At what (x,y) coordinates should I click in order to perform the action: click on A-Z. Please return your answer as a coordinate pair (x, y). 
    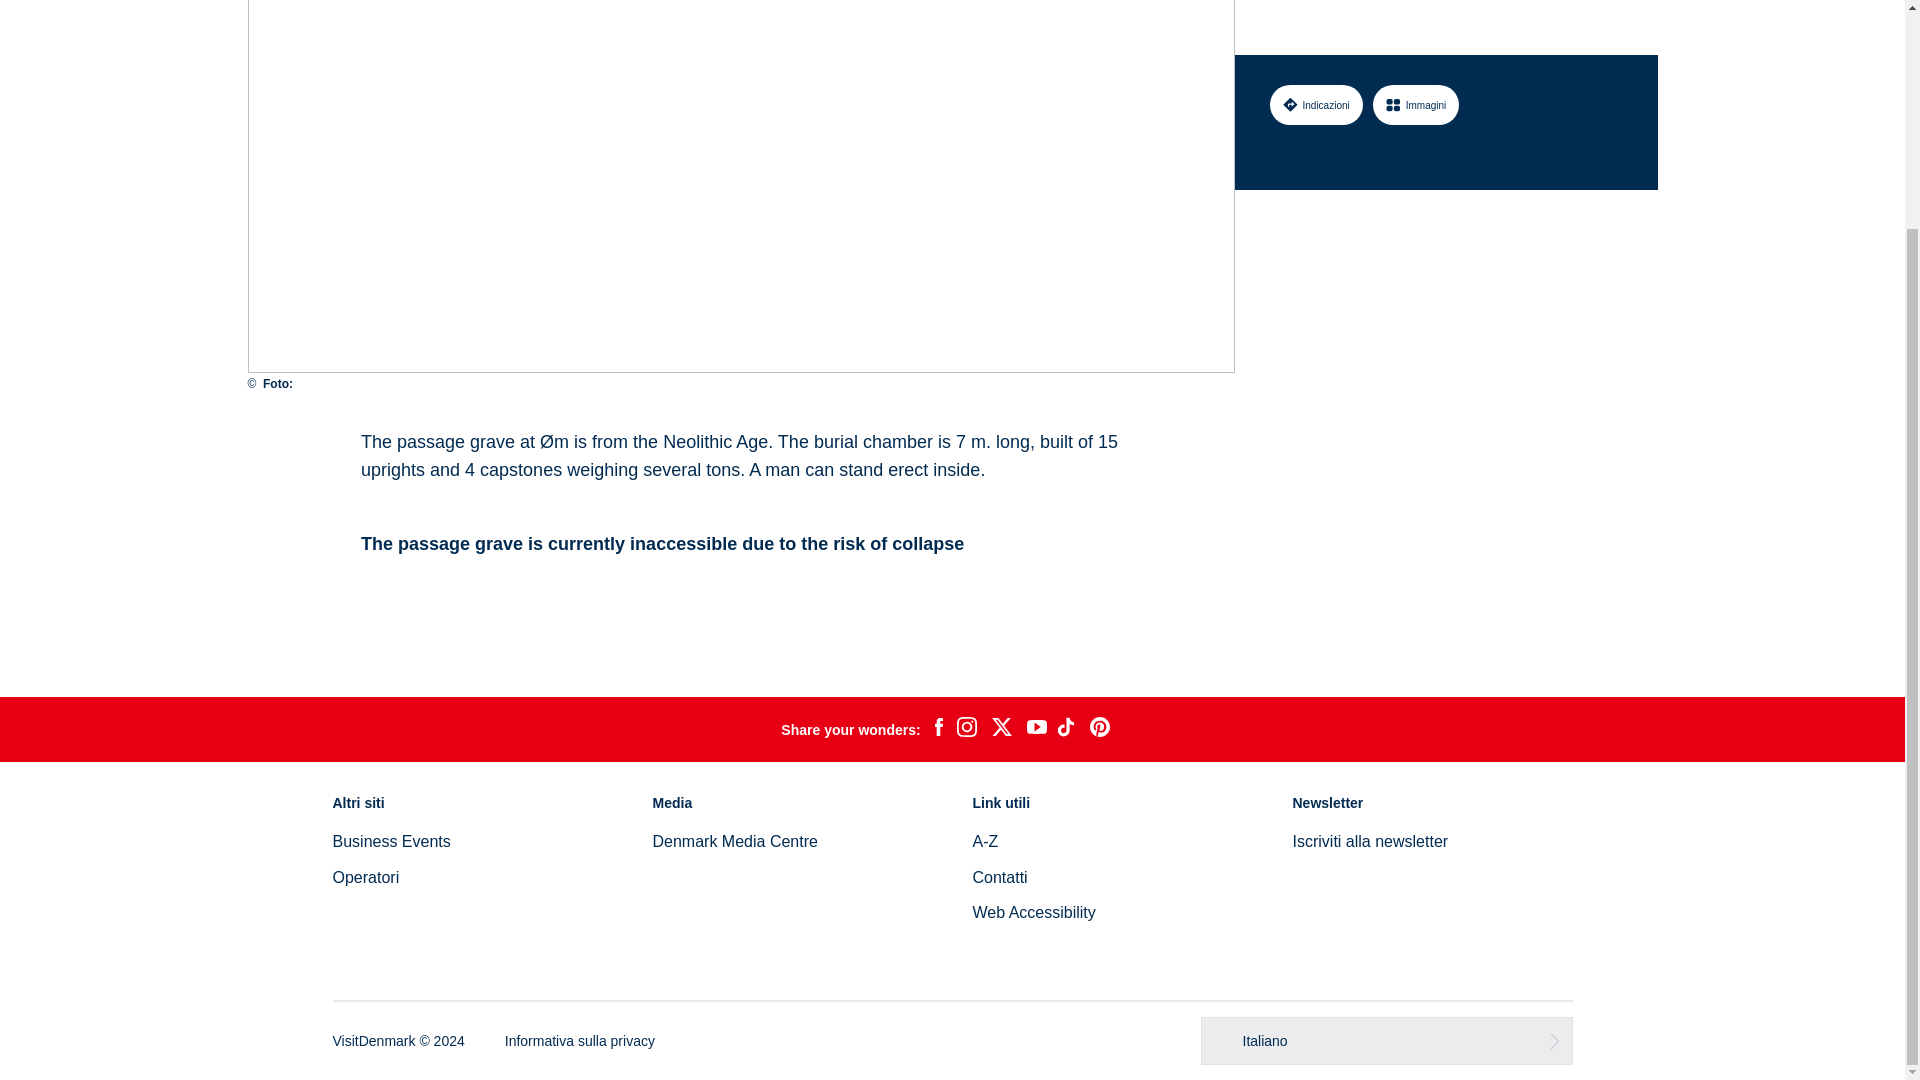
    Looking at the image, I should click on (984, 840).